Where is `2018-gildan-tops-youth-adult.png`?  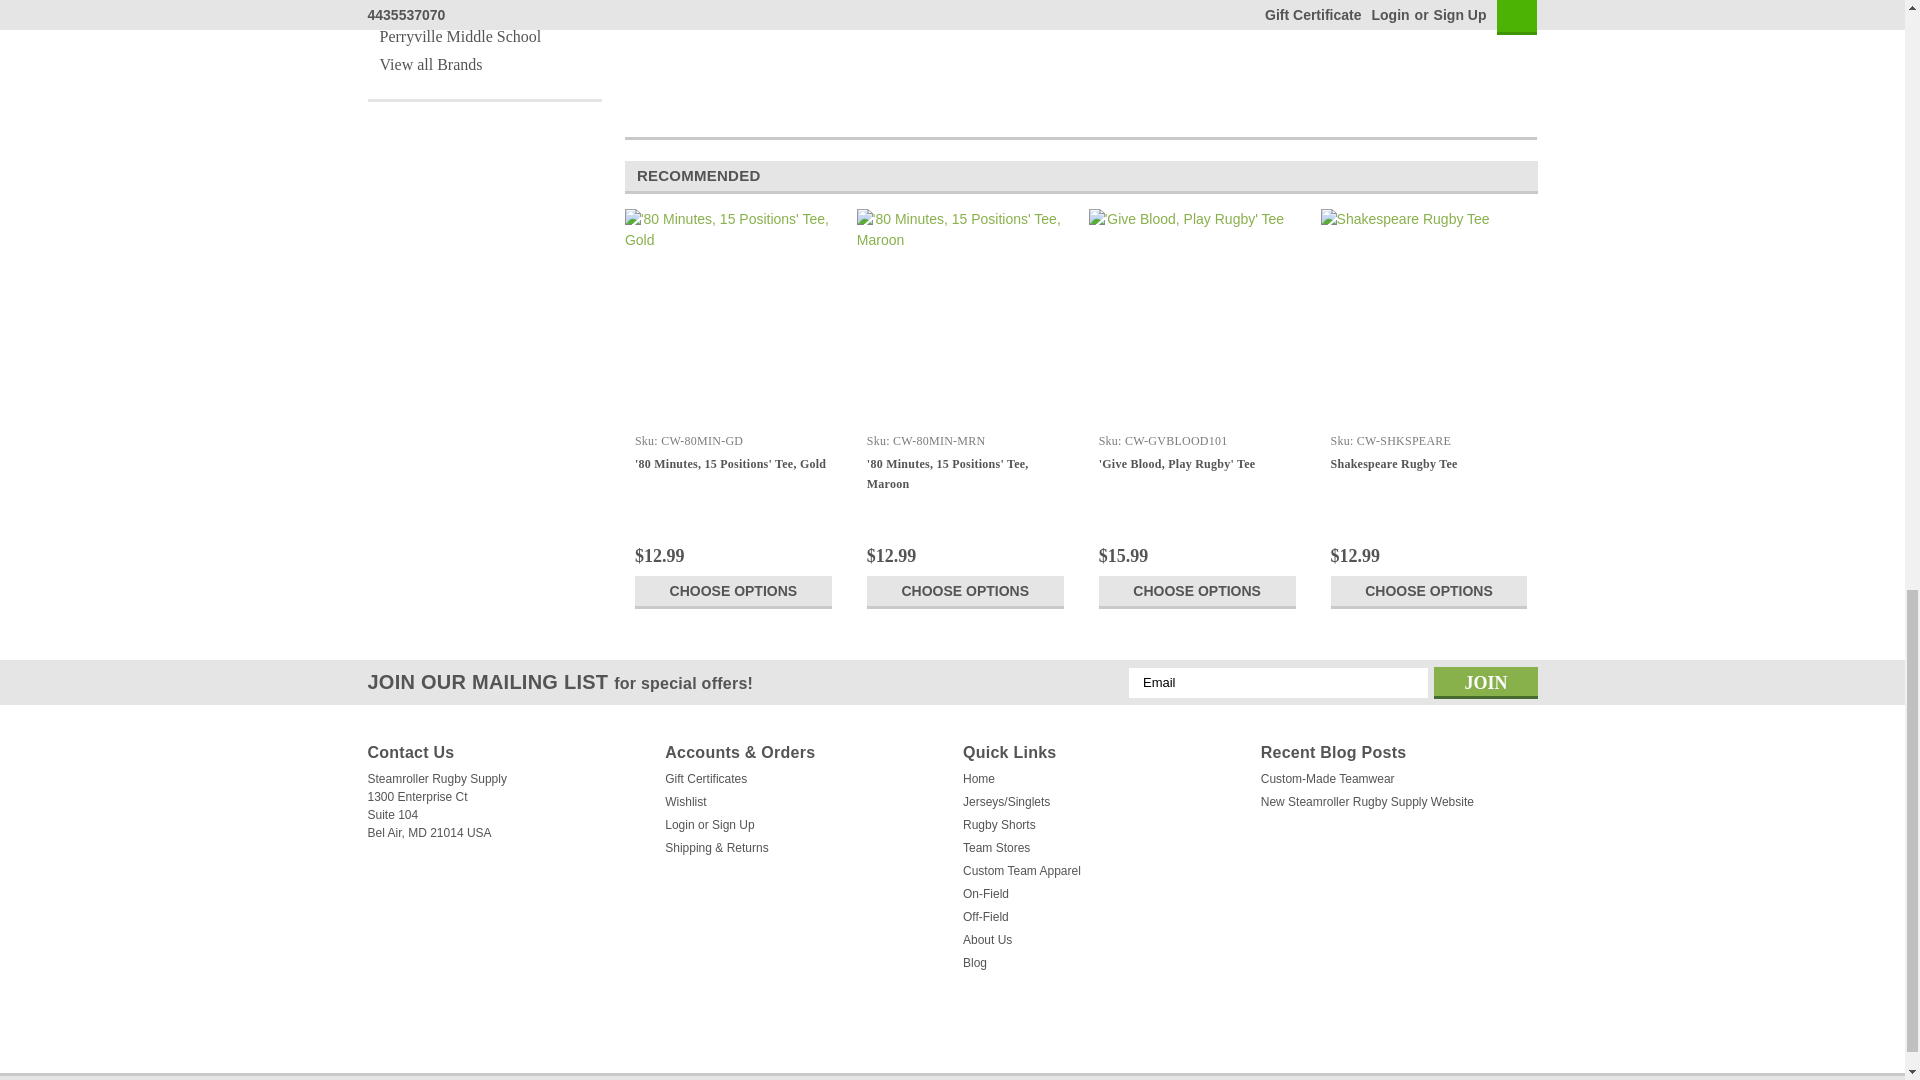
2018-gildan-tops-youth-adult.png is located at coordinates (892, 40).